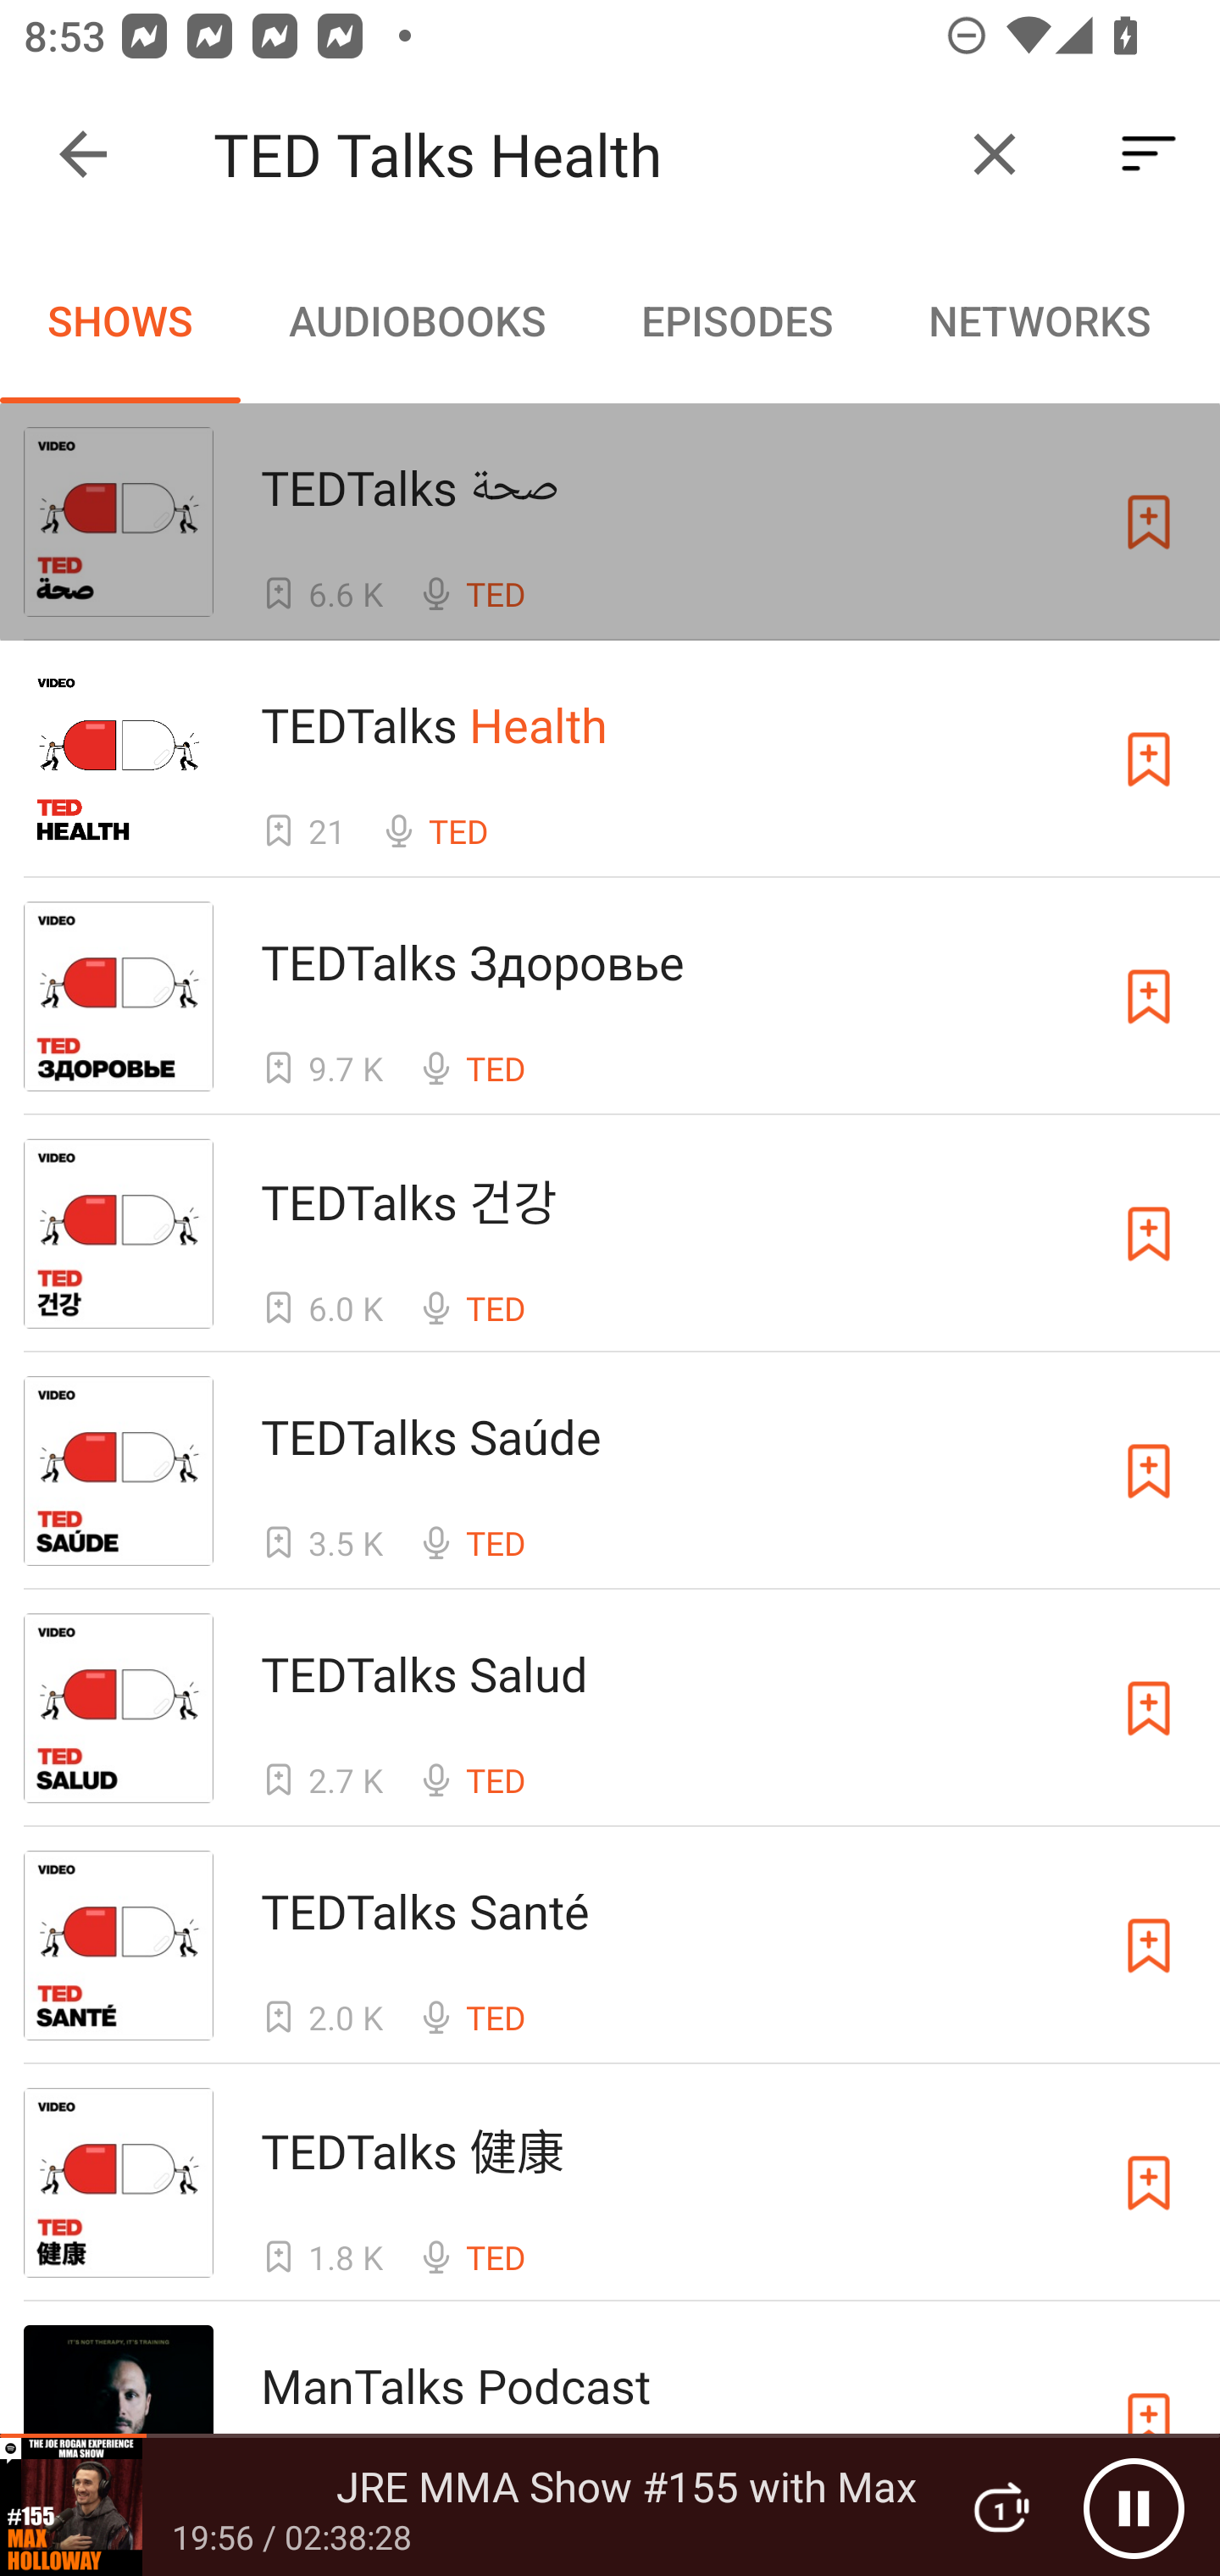  What do you see at coordinates (574, 154) in the screenshot?
I see `TED Talks Health` at bounding box center [574, 154].